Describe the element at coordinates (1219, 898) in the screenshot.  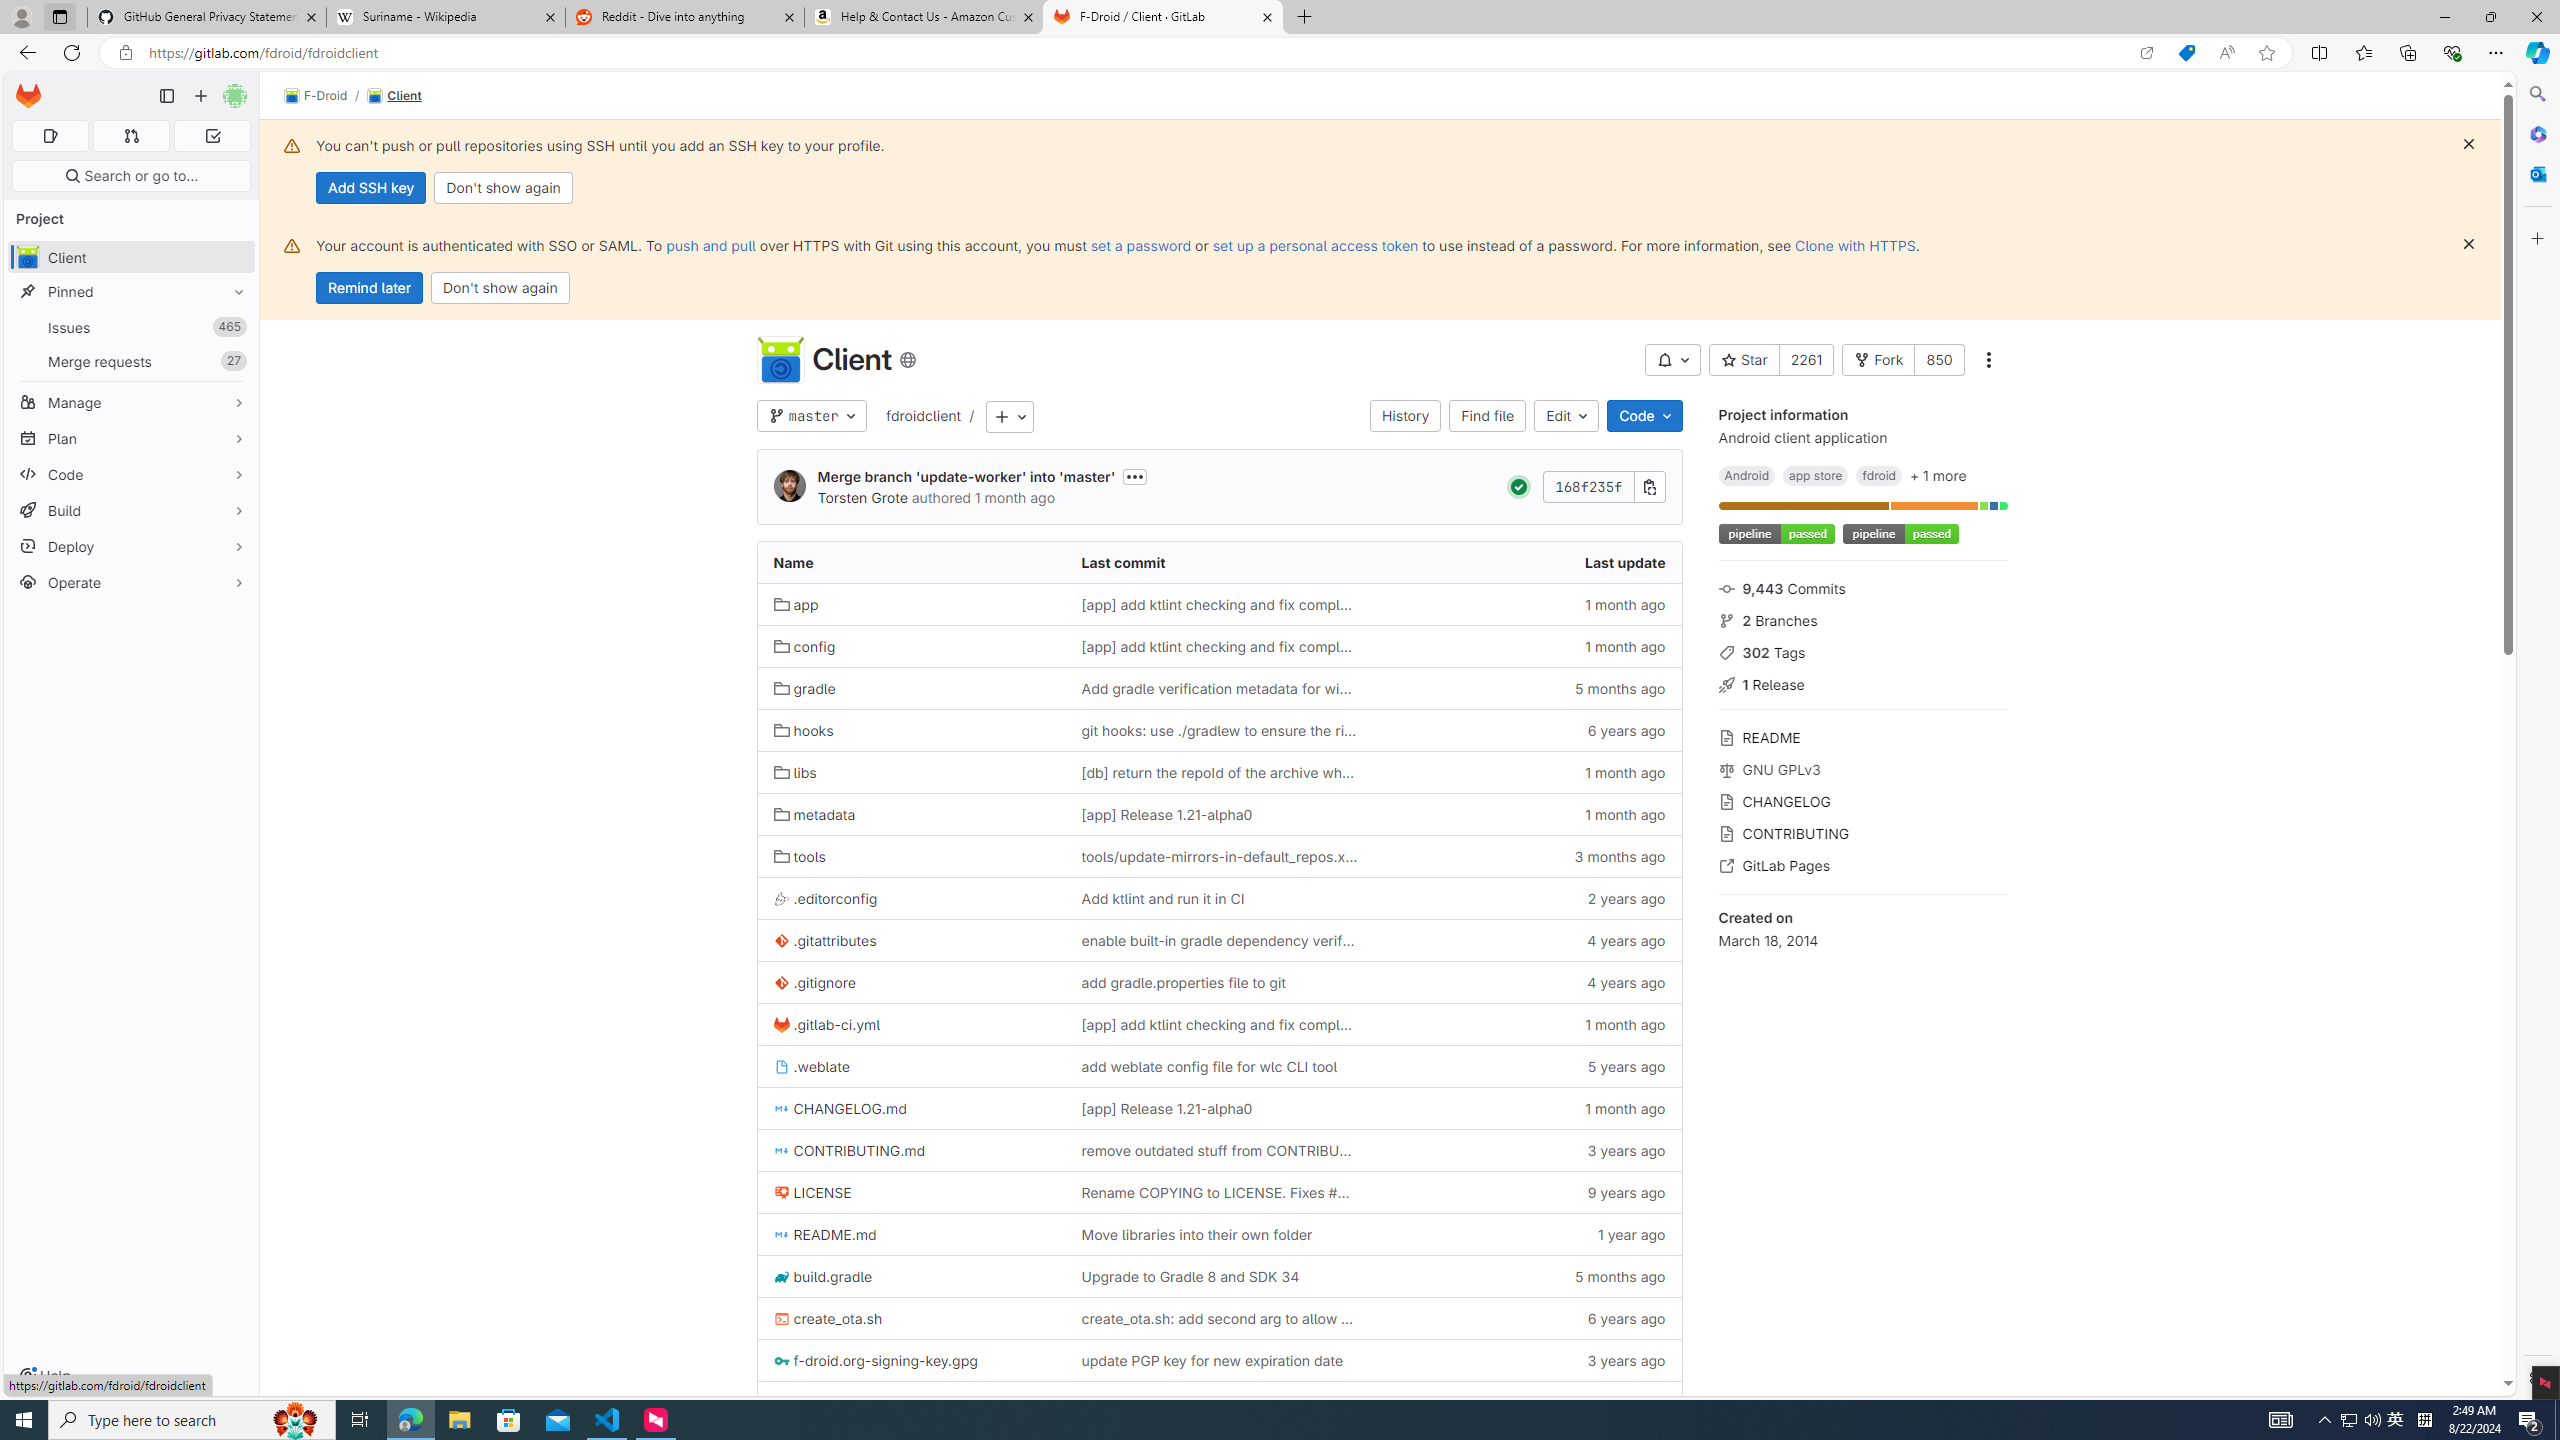
I see `Add ktlint and run it in CI` at that location.